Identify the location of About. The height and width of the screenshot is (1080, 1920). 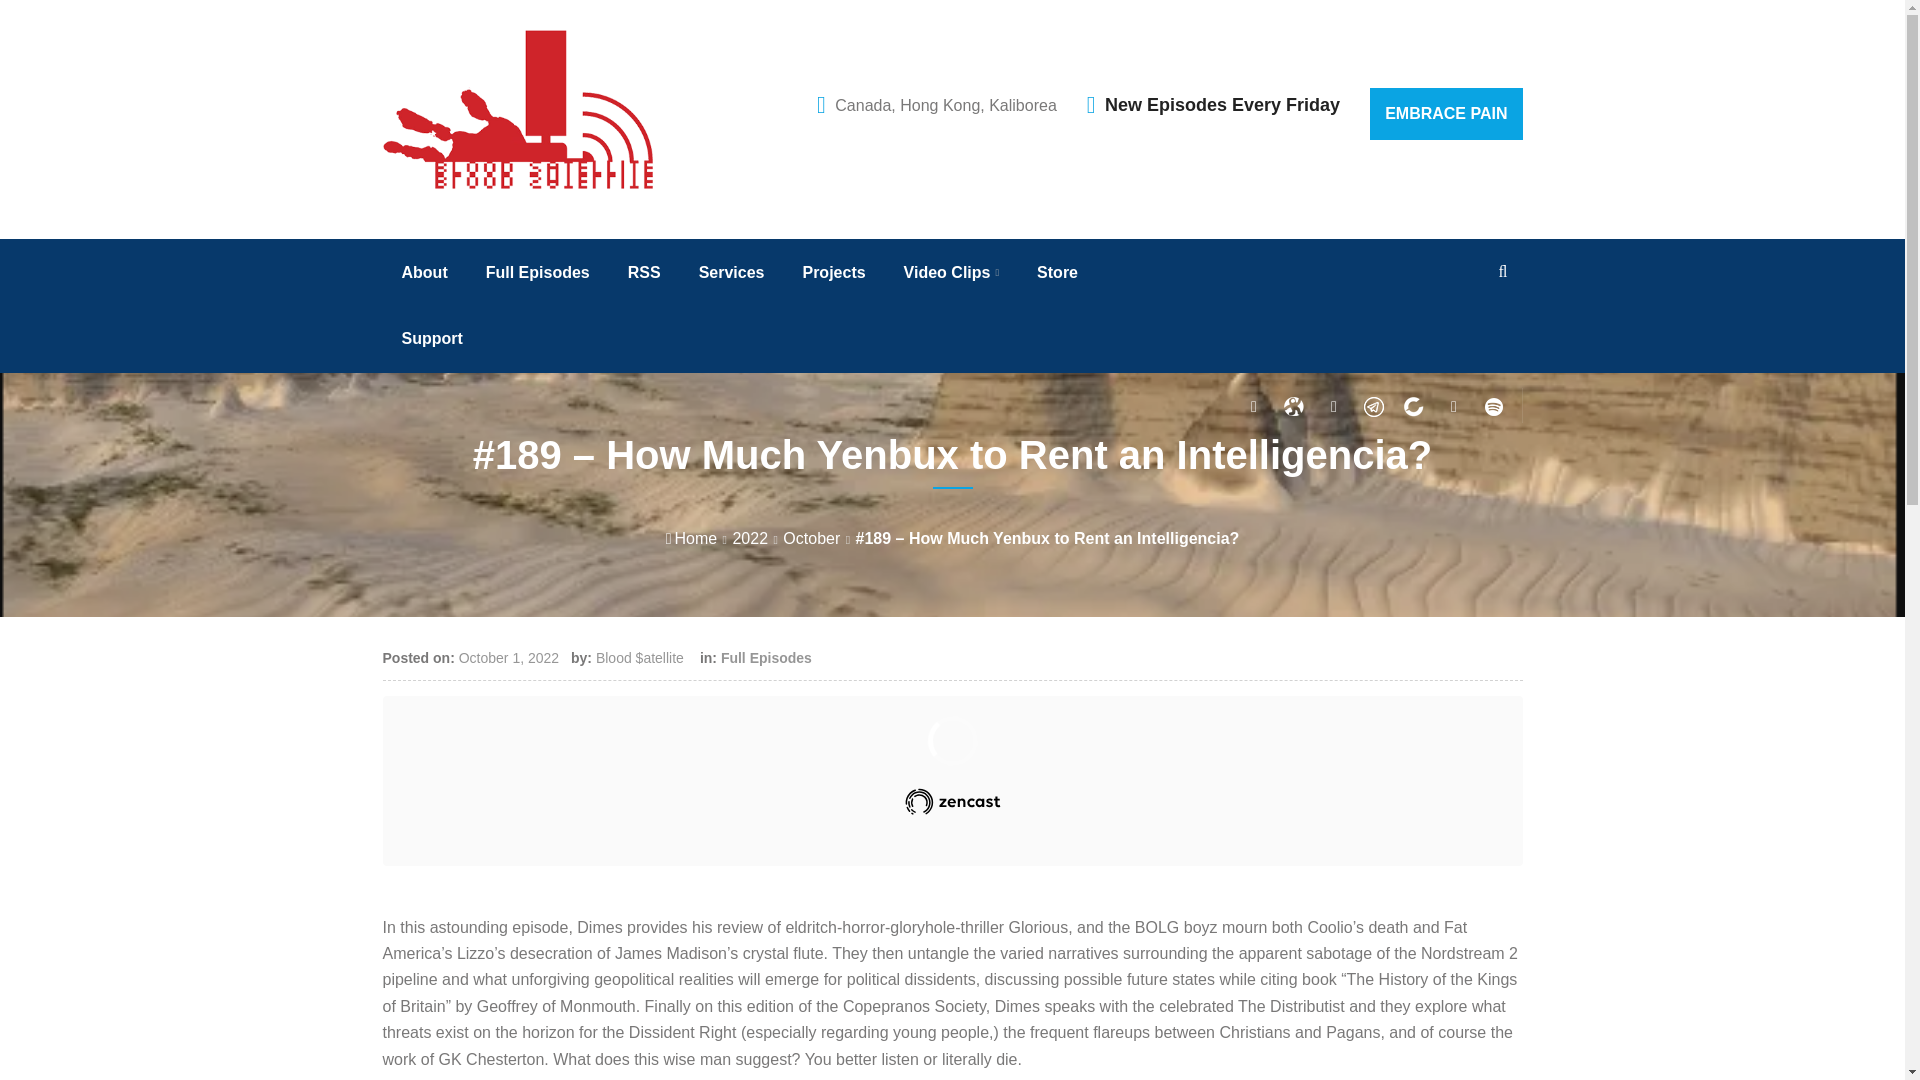
(425, 272).